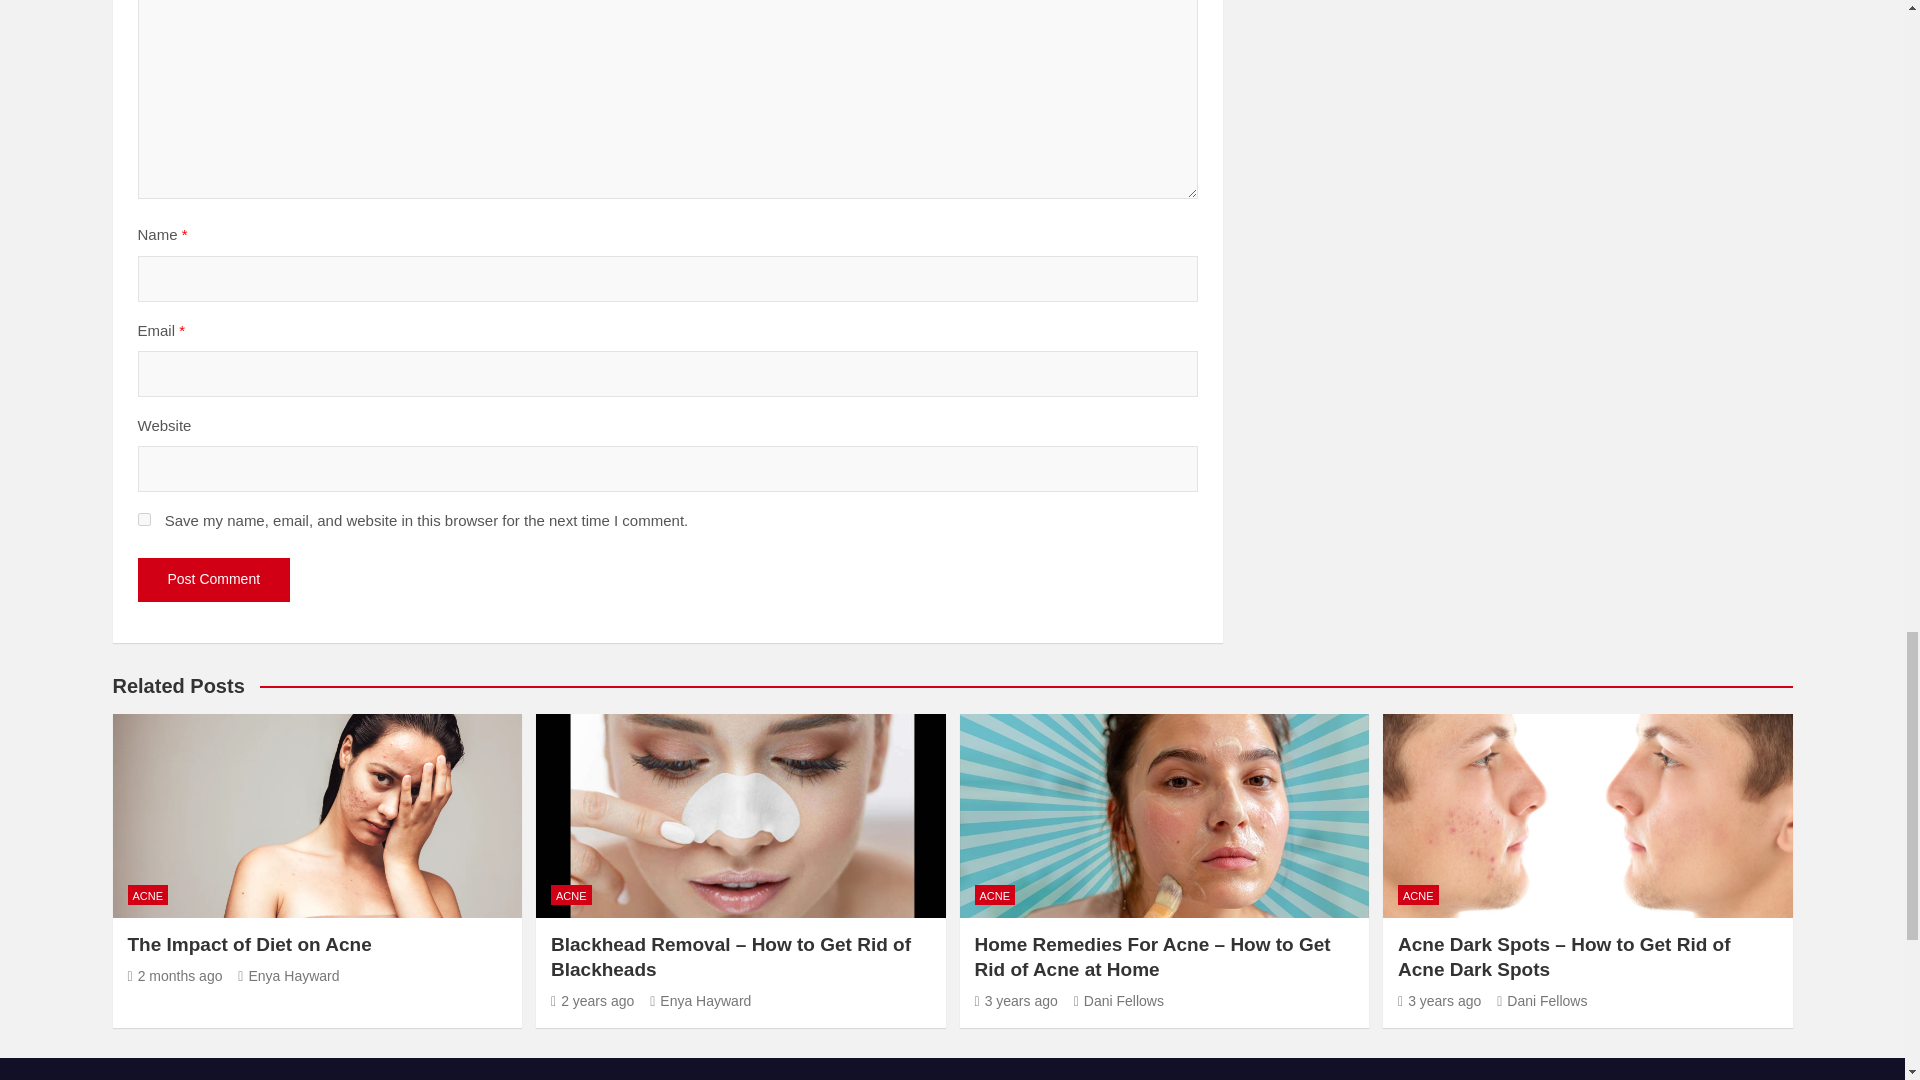 The width and height of the screenshot is (1920, 1080). What do you see at coordinates (214, 580) in the screenshot?
I see `Post Comment` at bounding box center [214, 580].